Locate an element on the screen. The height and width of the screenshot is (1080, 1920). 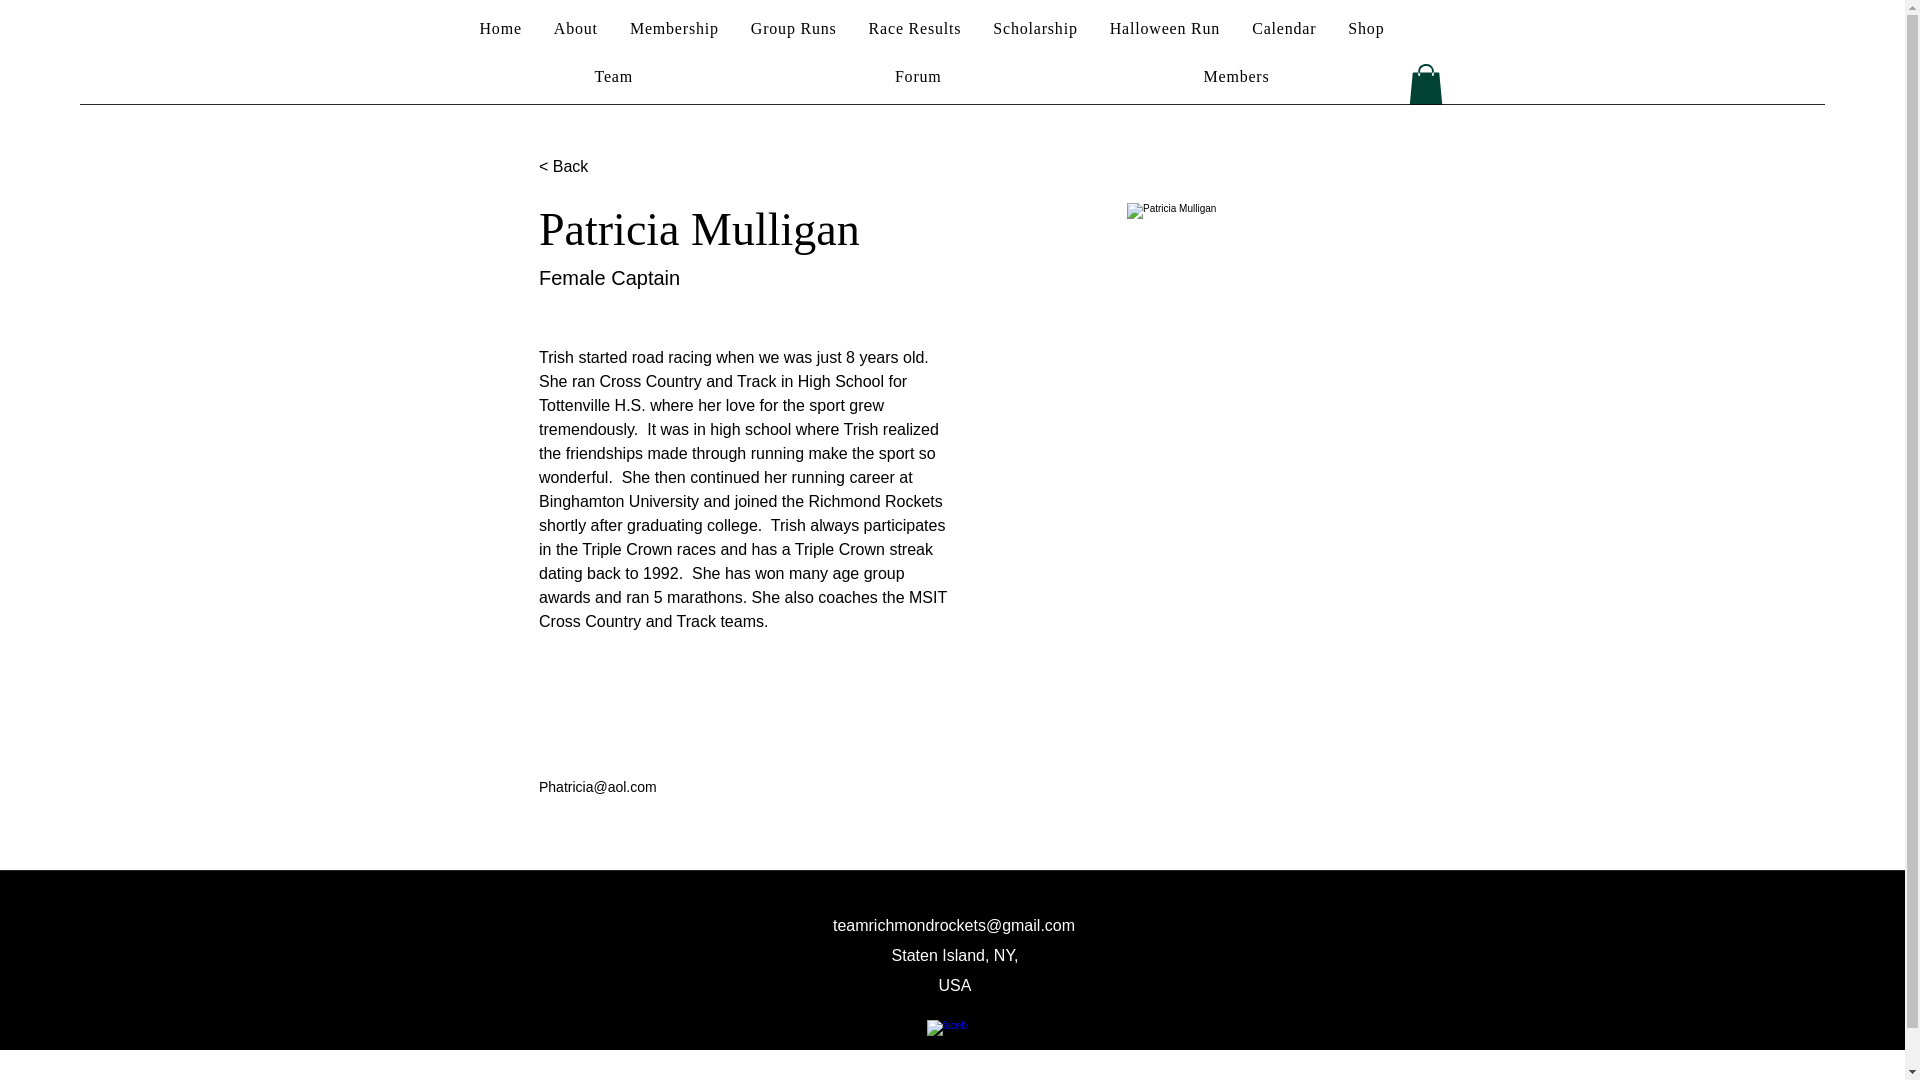
Halloween Run is located at coordinates (1165, 28).